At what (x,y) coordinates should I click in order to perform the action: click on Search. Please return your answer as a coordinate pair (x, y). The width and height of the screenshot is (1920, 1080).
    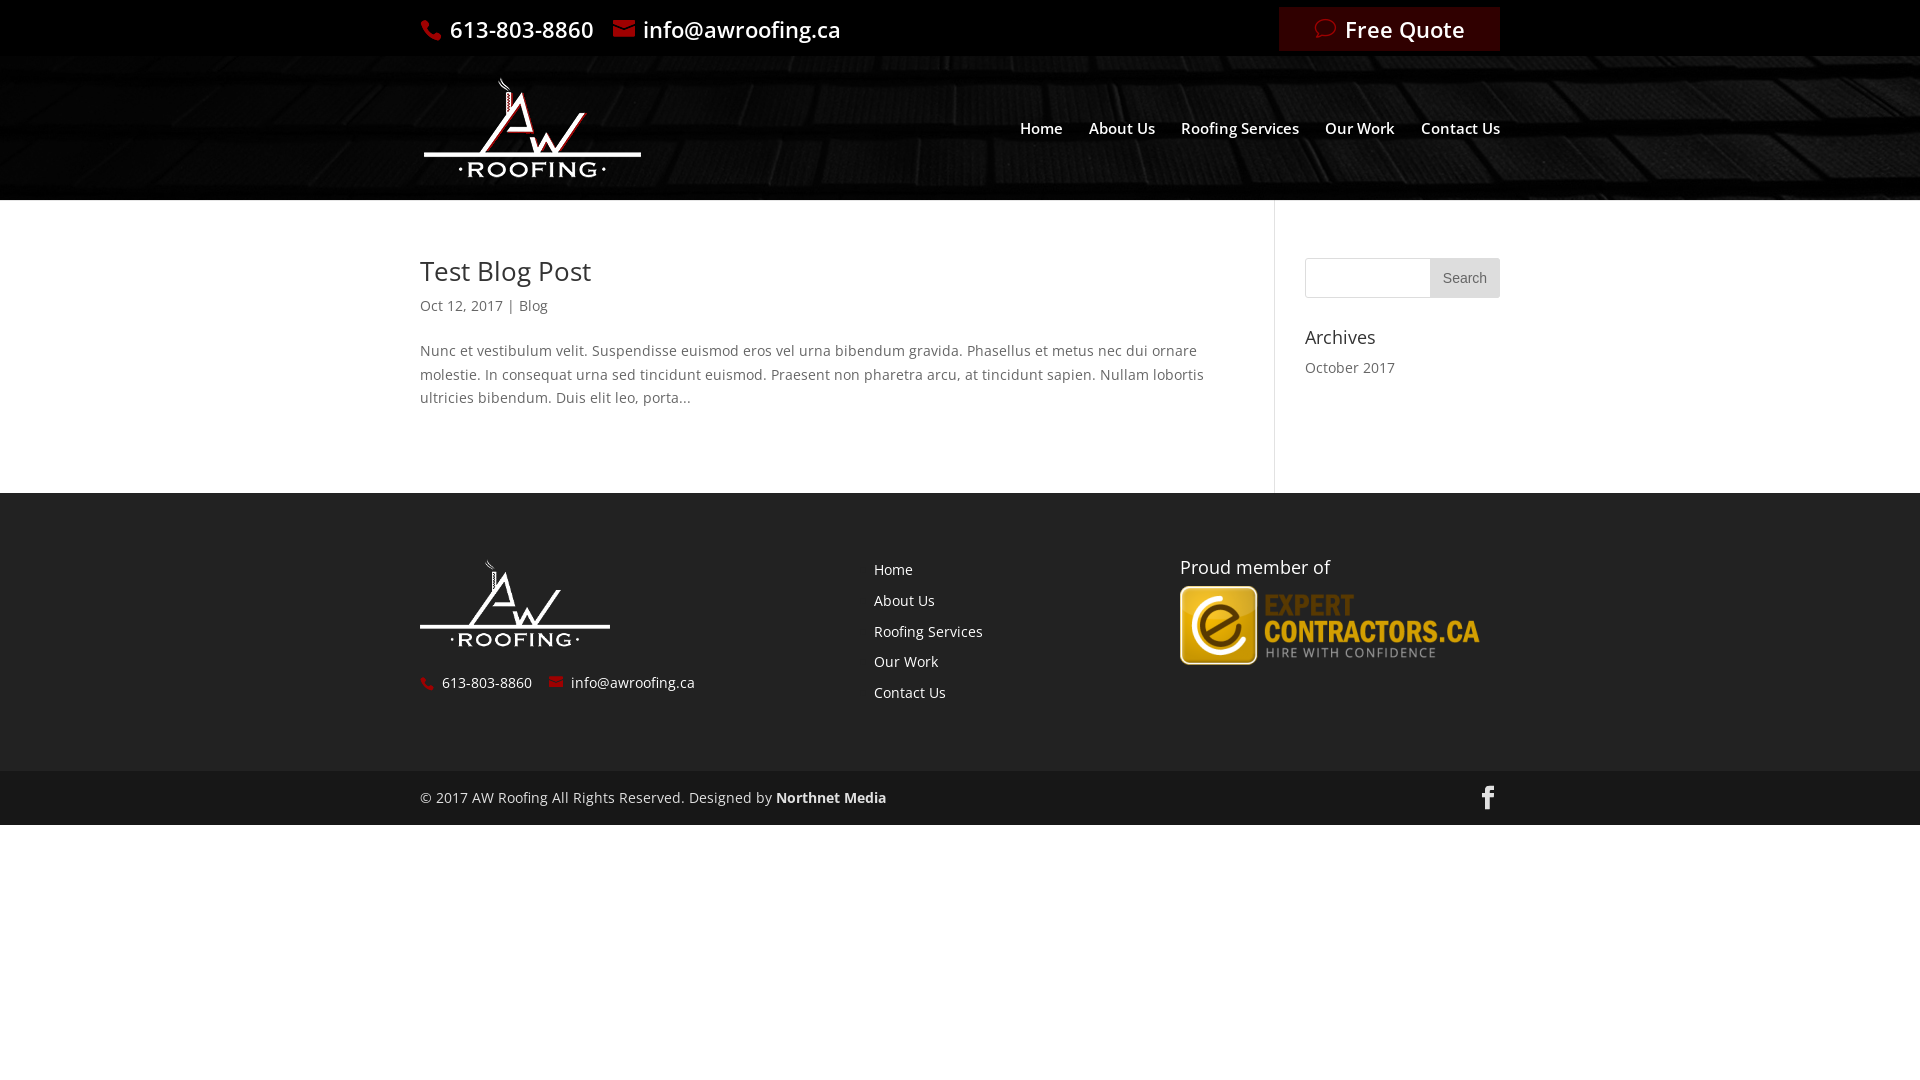
    Looking at the image, I should click on (1465, 278).